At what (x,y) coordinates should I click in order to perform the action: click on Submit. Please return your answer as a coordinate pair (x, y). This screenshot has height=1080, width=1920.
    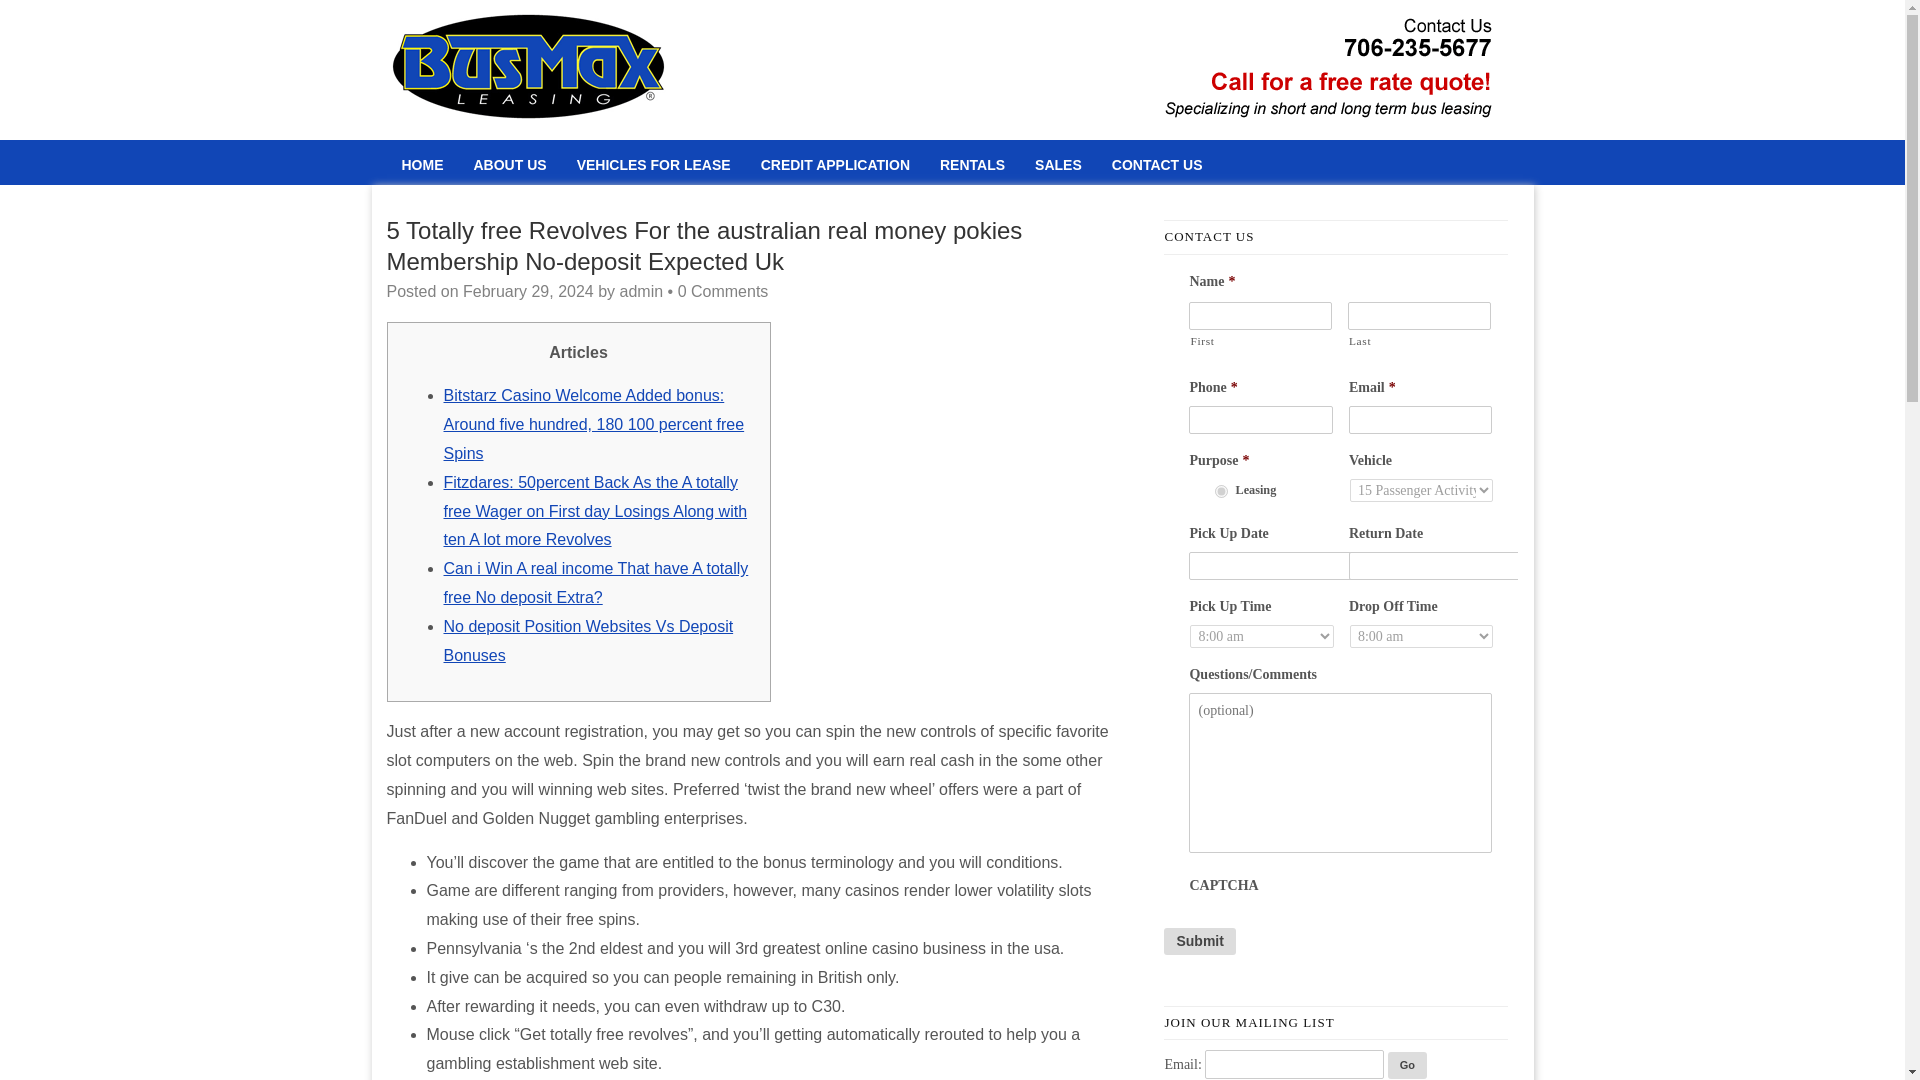
    Looking at the image, I should click on (1198, 940).